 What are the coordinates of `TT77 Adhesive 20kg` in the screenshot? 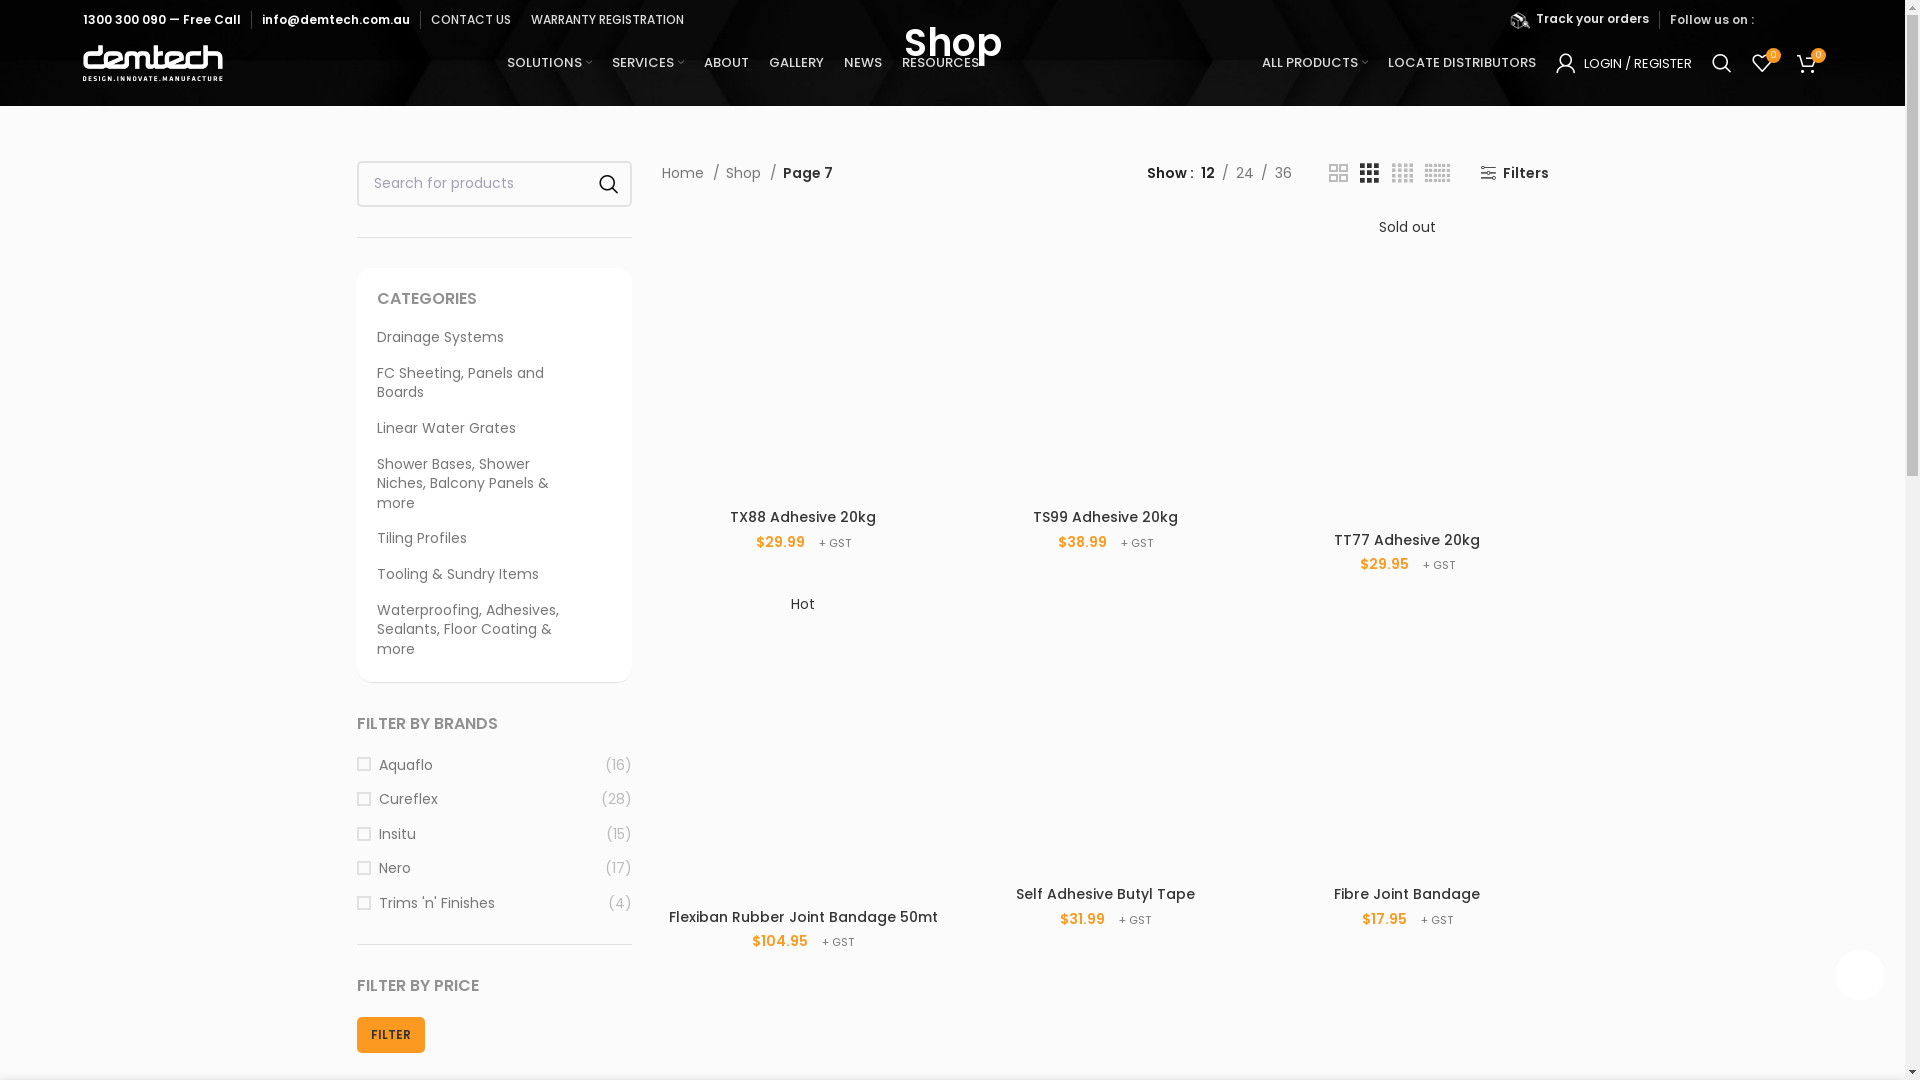 It's located at (1407, 540).